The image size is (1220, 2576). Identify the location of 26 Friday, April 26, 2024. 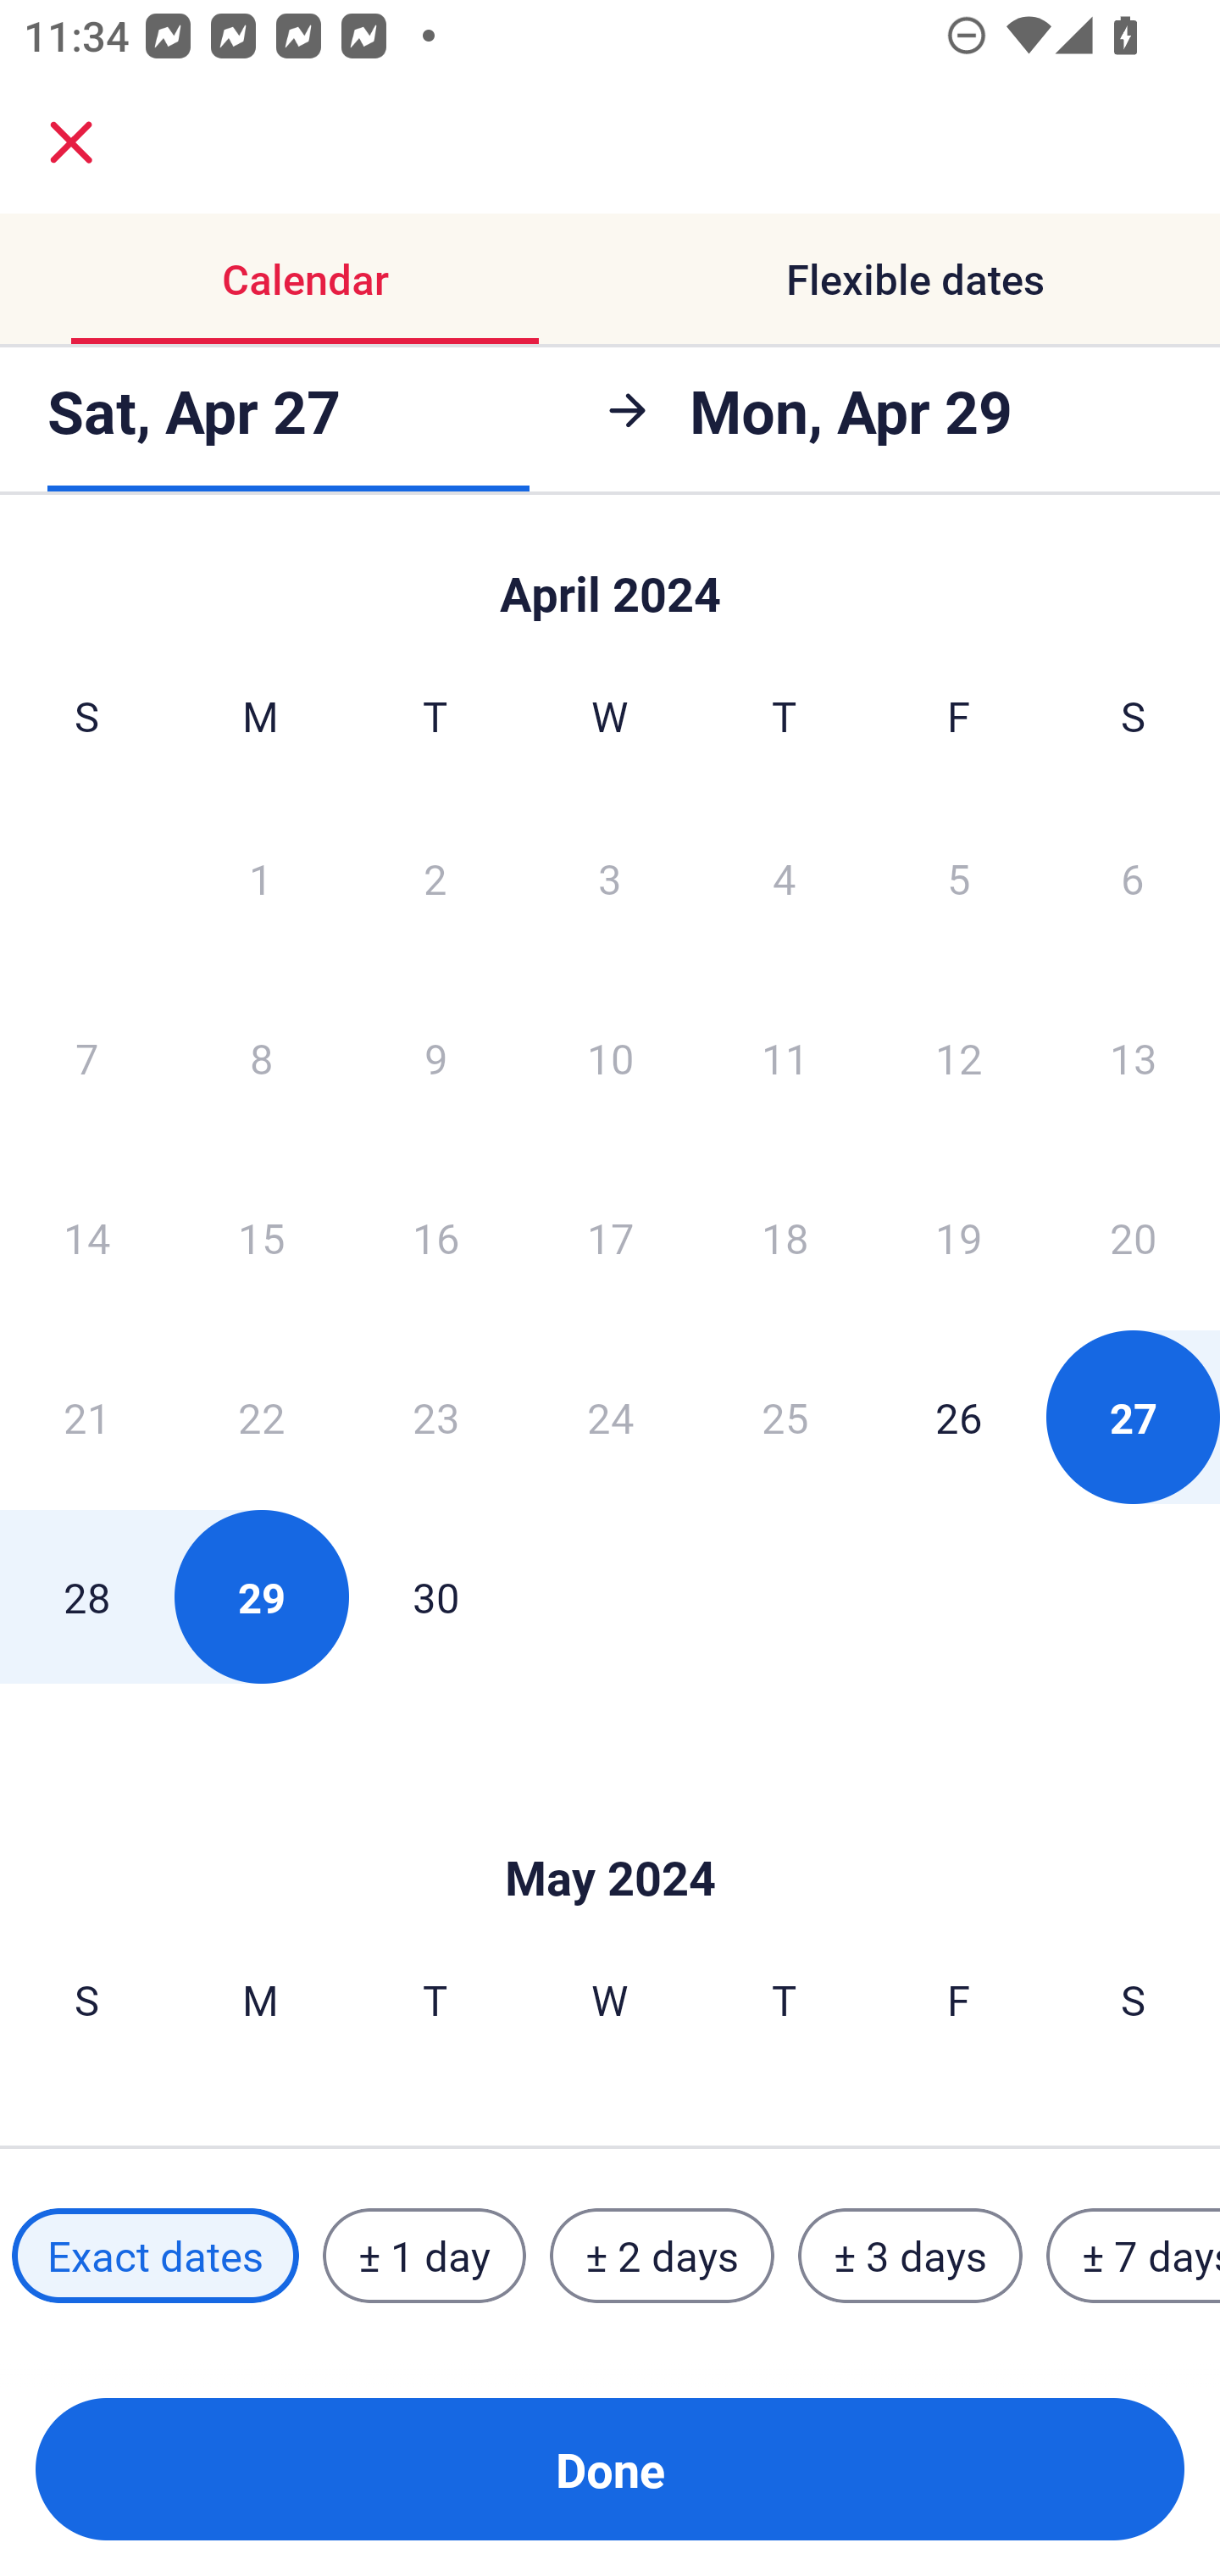
(959, 1417).